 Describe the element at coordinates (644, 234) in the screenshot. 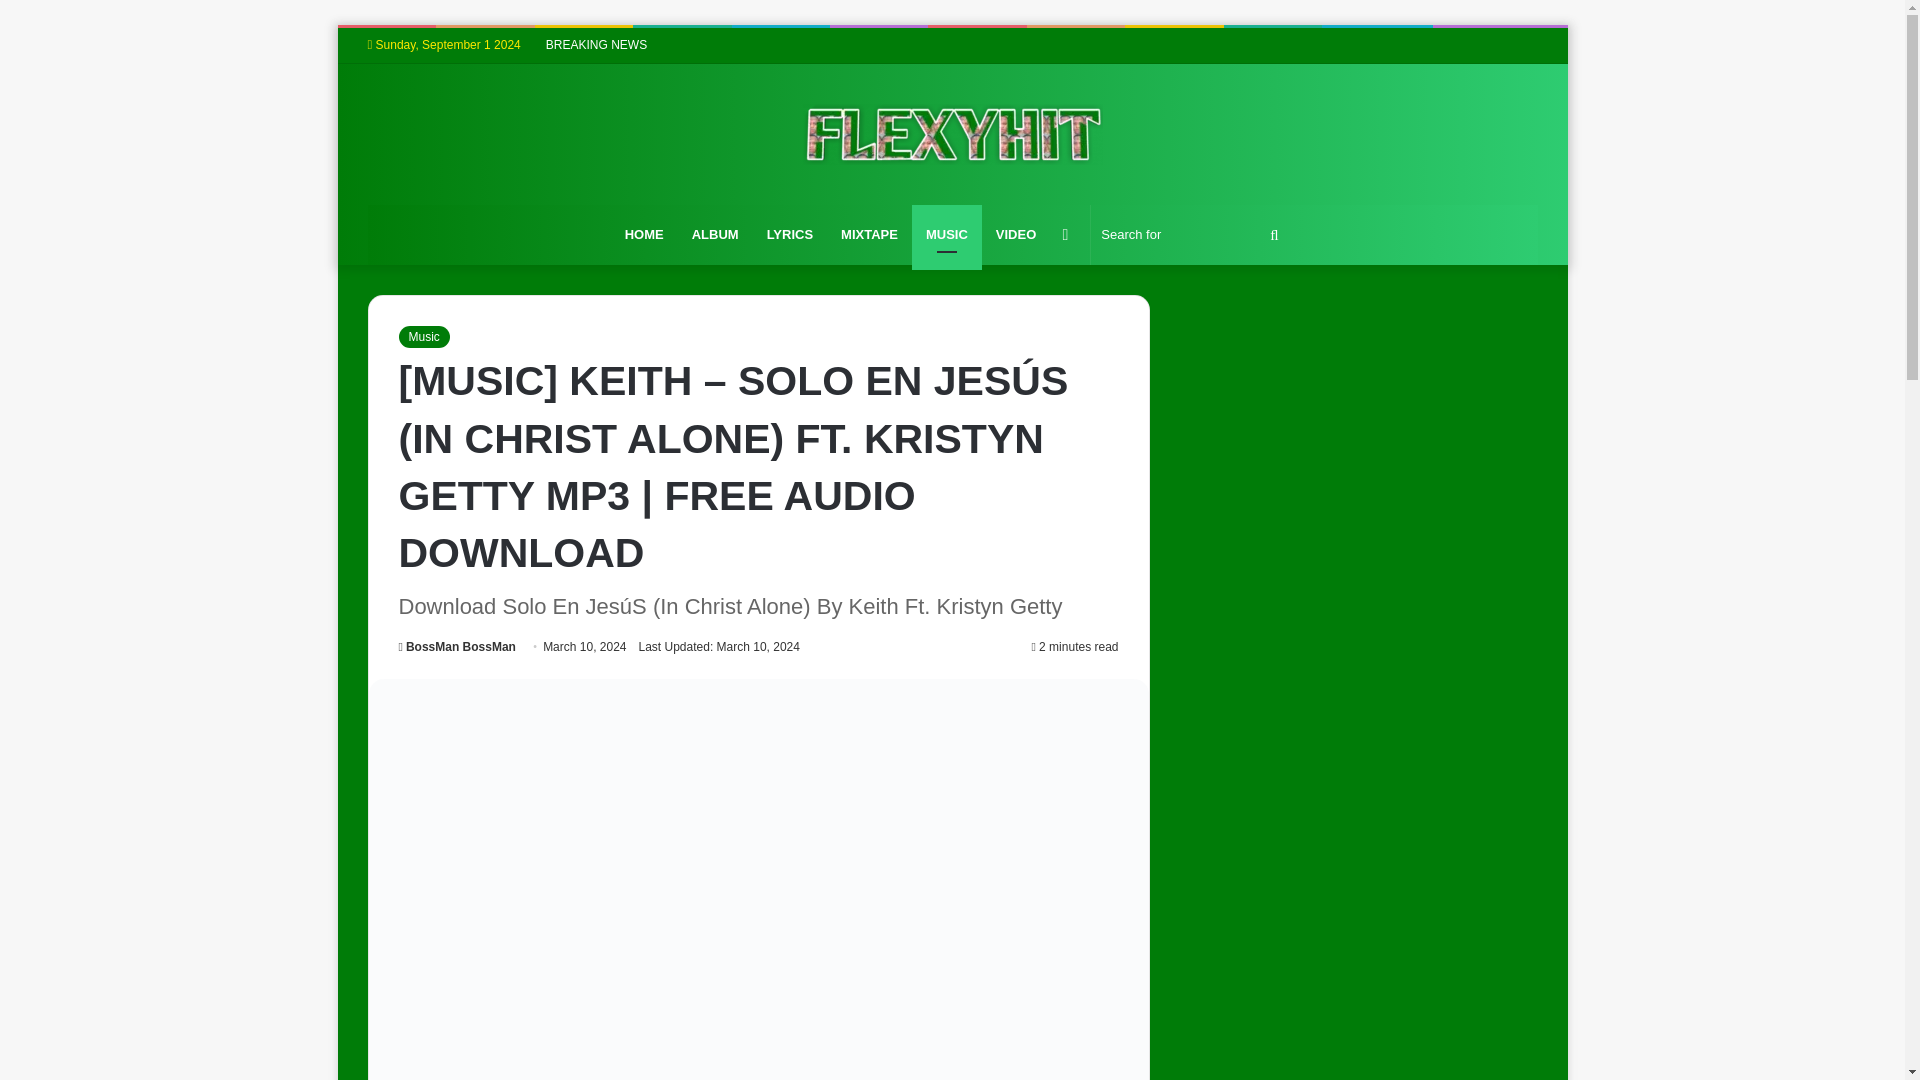

I see `HOME` at that location.